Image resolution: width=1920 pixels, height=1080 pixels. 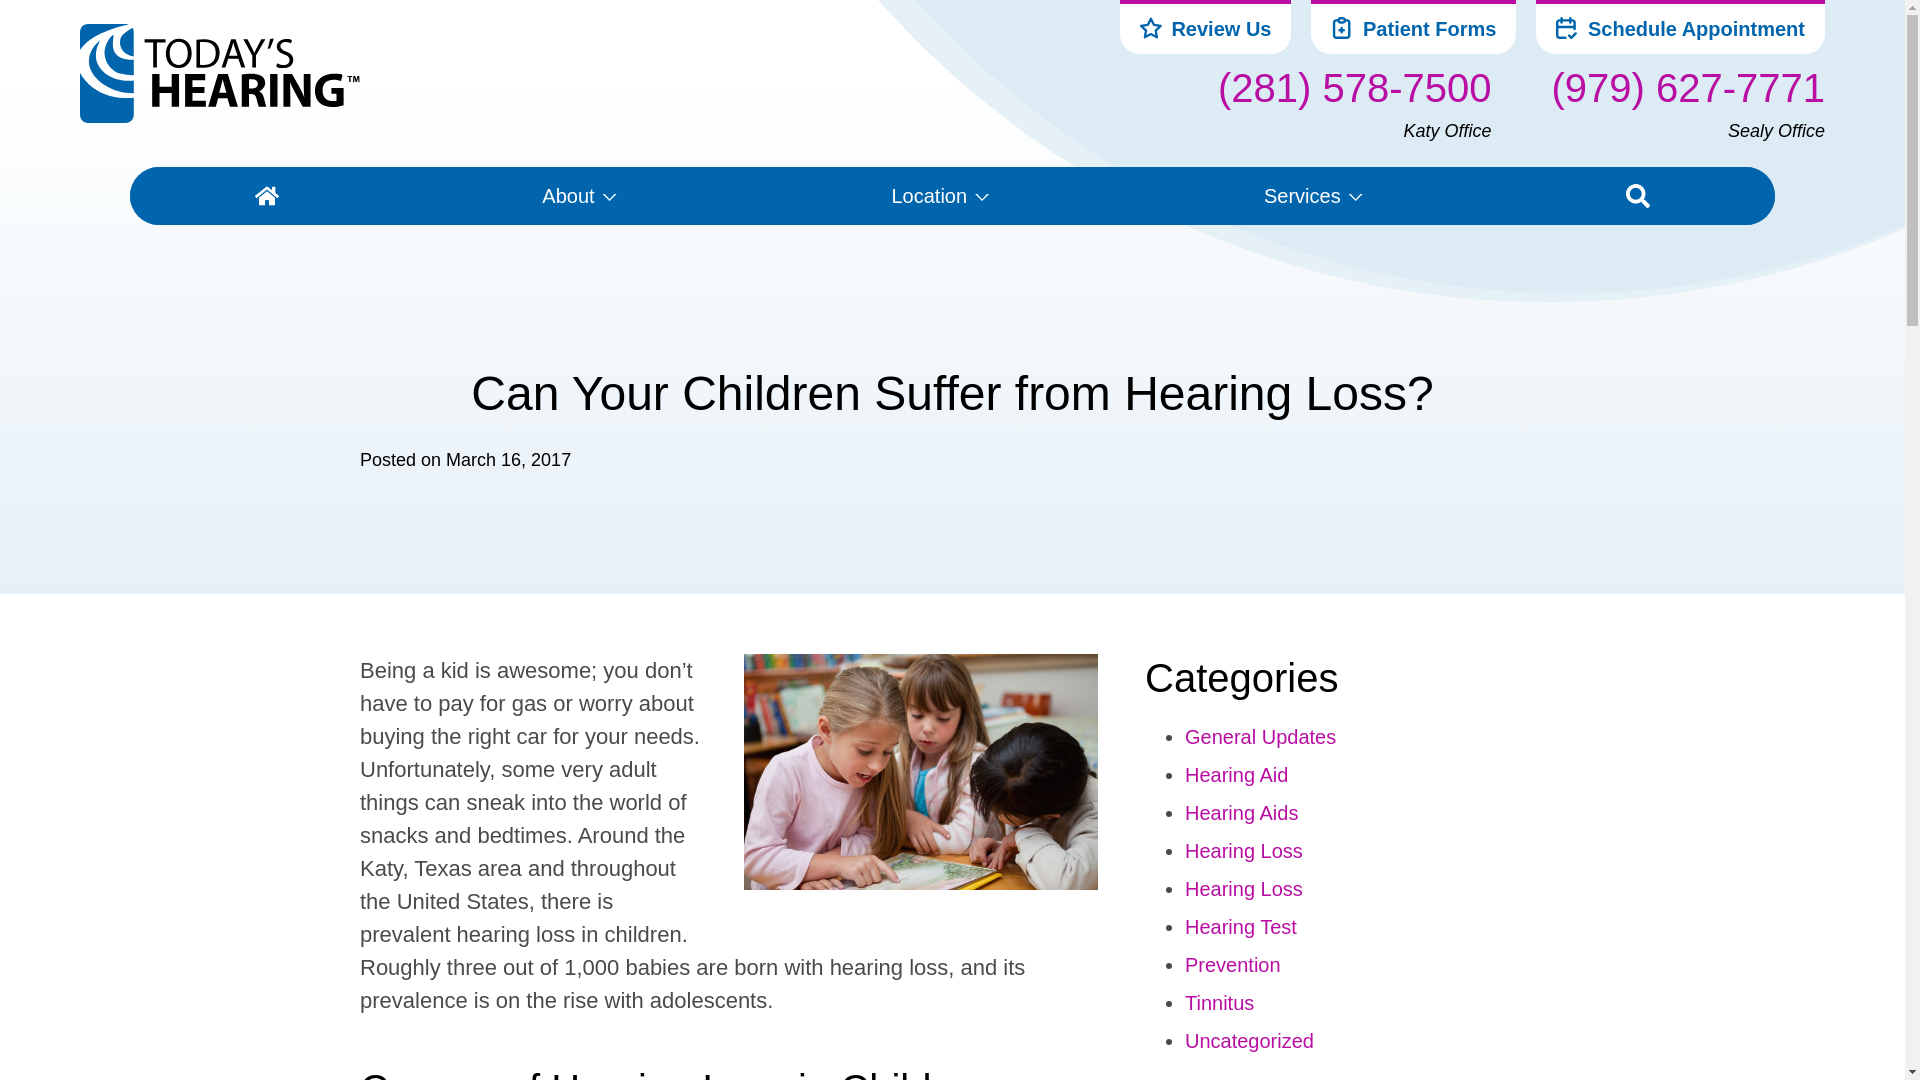 I want to click on Schedule Appointment, so click(x=1680, y=28).